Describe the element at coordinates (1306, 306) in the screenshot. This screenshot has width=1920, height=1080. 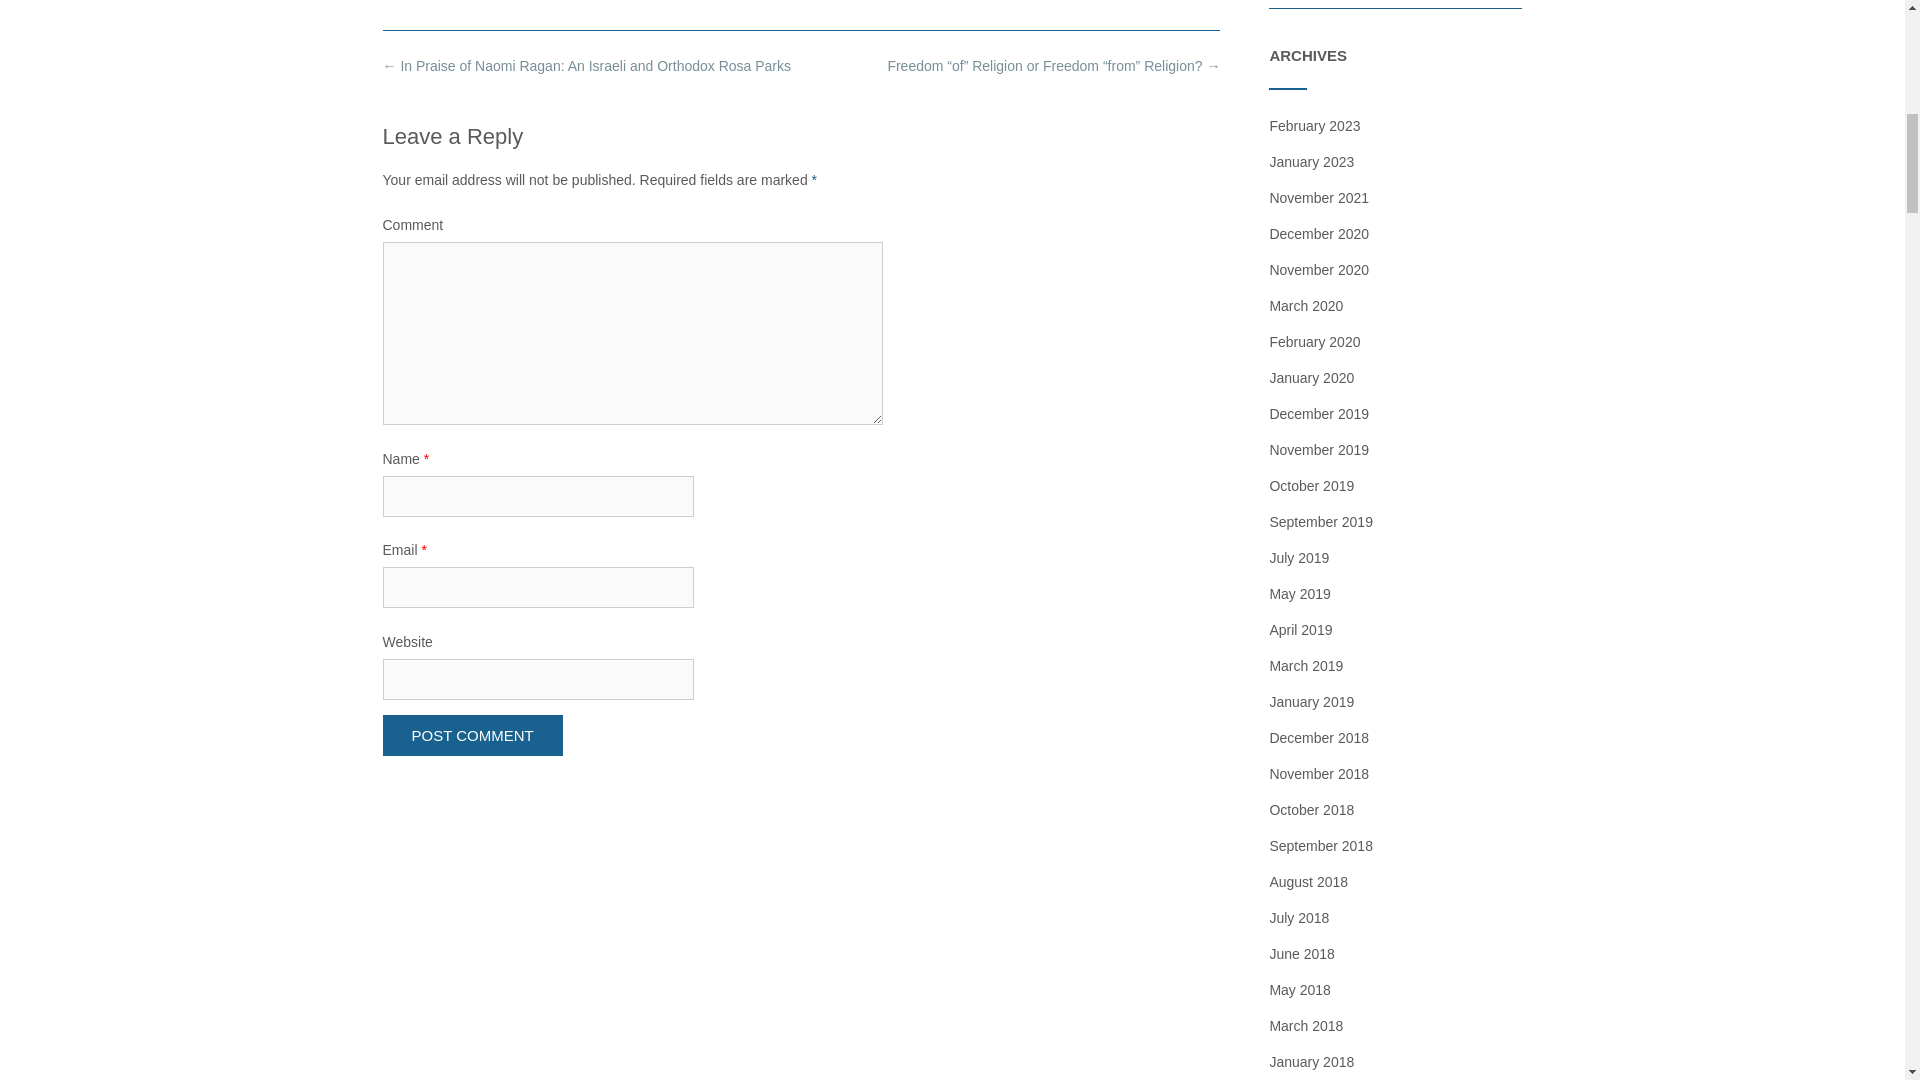
I see `March 2020` at that location.